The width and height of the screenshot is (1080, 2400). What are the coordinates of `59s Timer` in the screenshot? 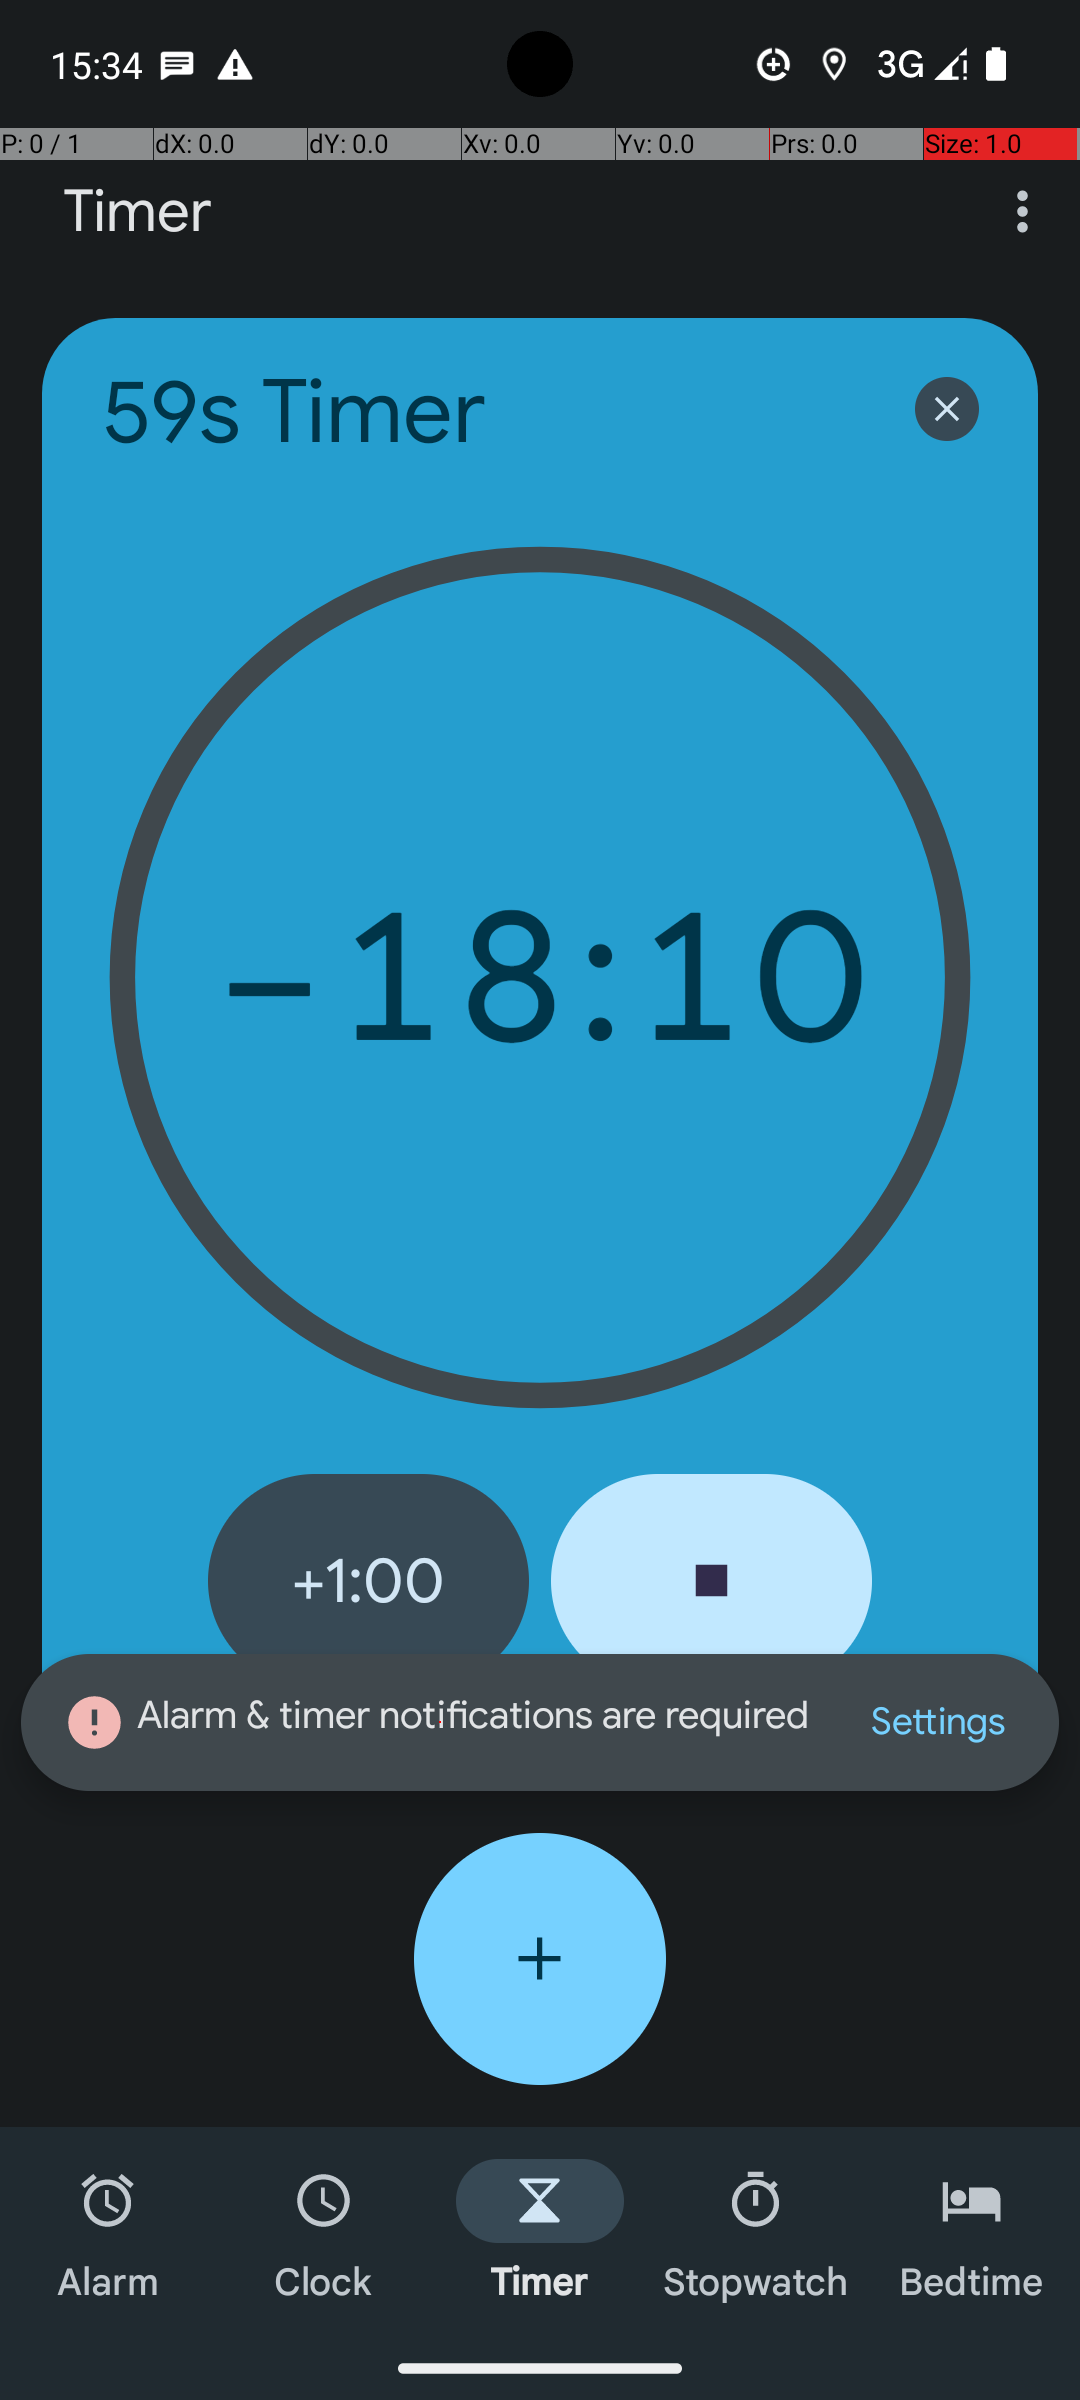 It's located at (482, 412).